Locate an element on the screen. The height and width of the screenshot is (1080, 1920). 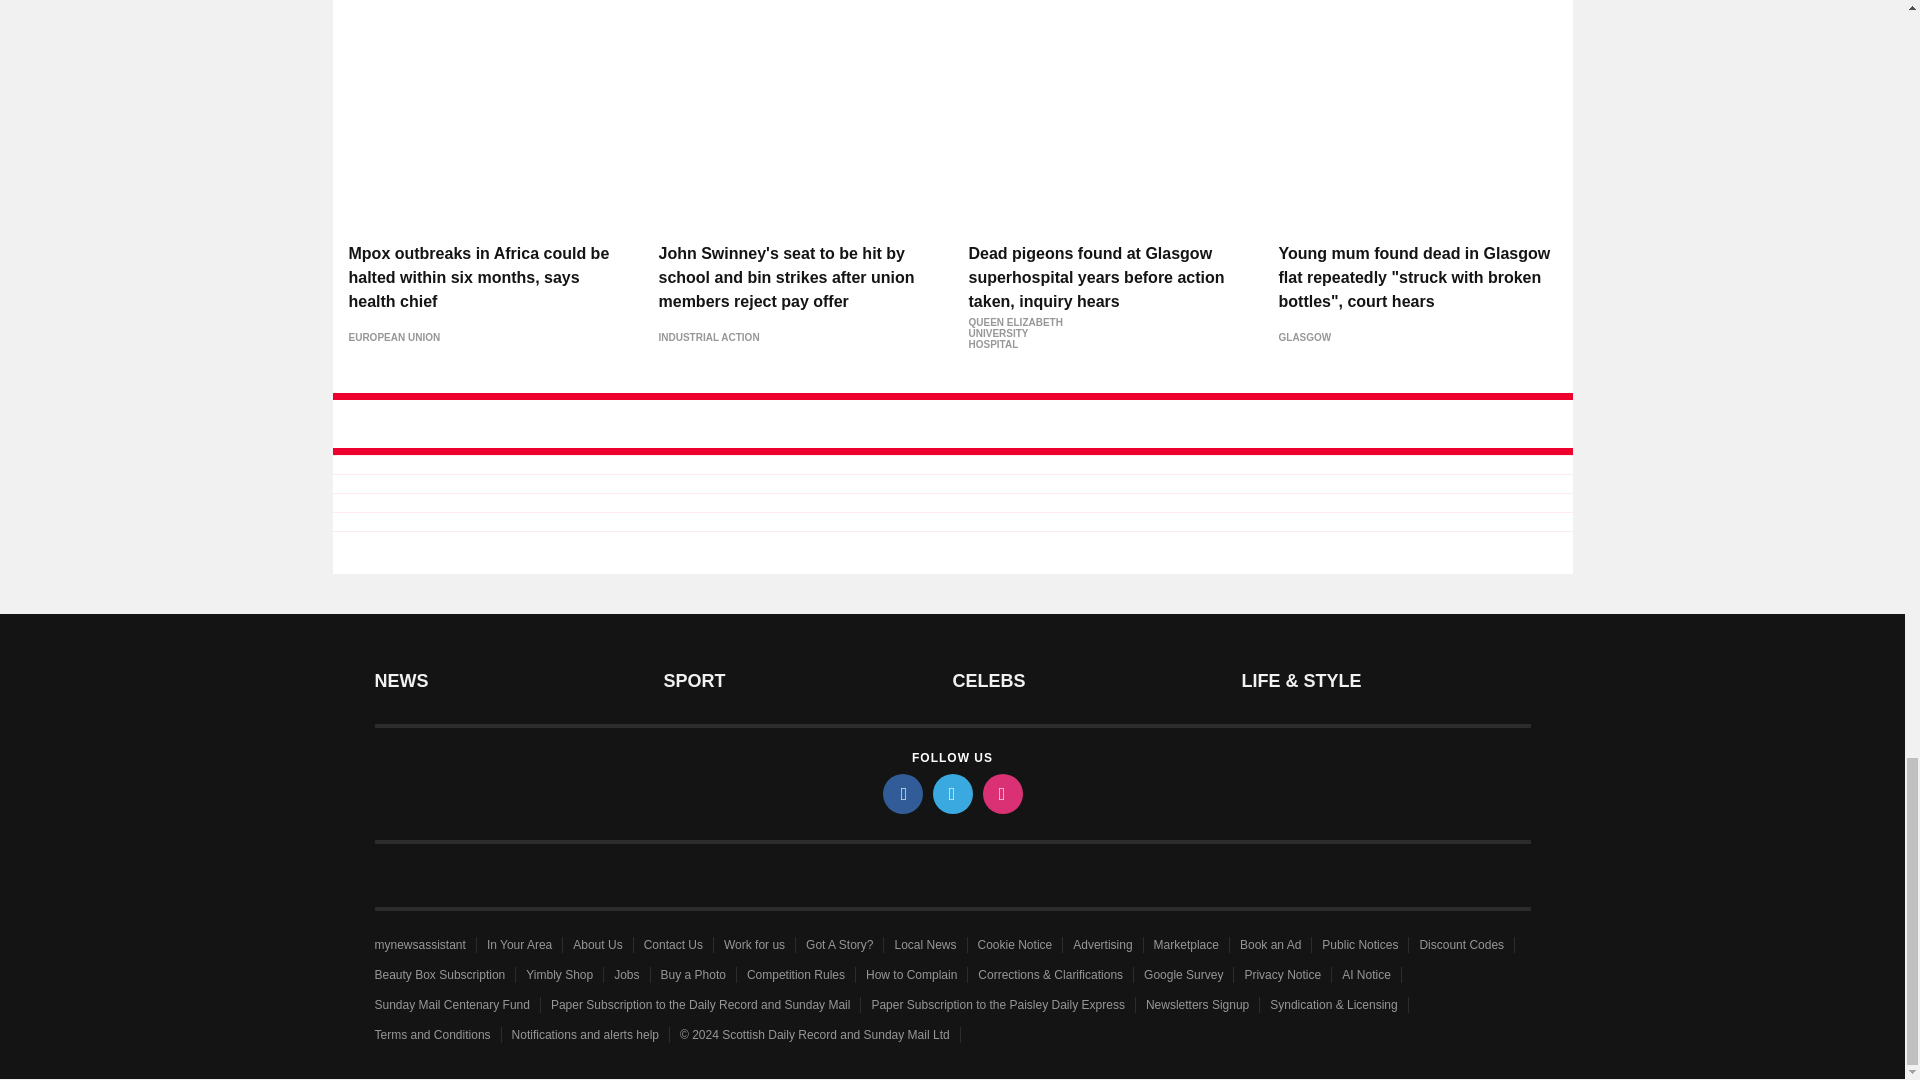
twitter is located at coordinates (951, 794).